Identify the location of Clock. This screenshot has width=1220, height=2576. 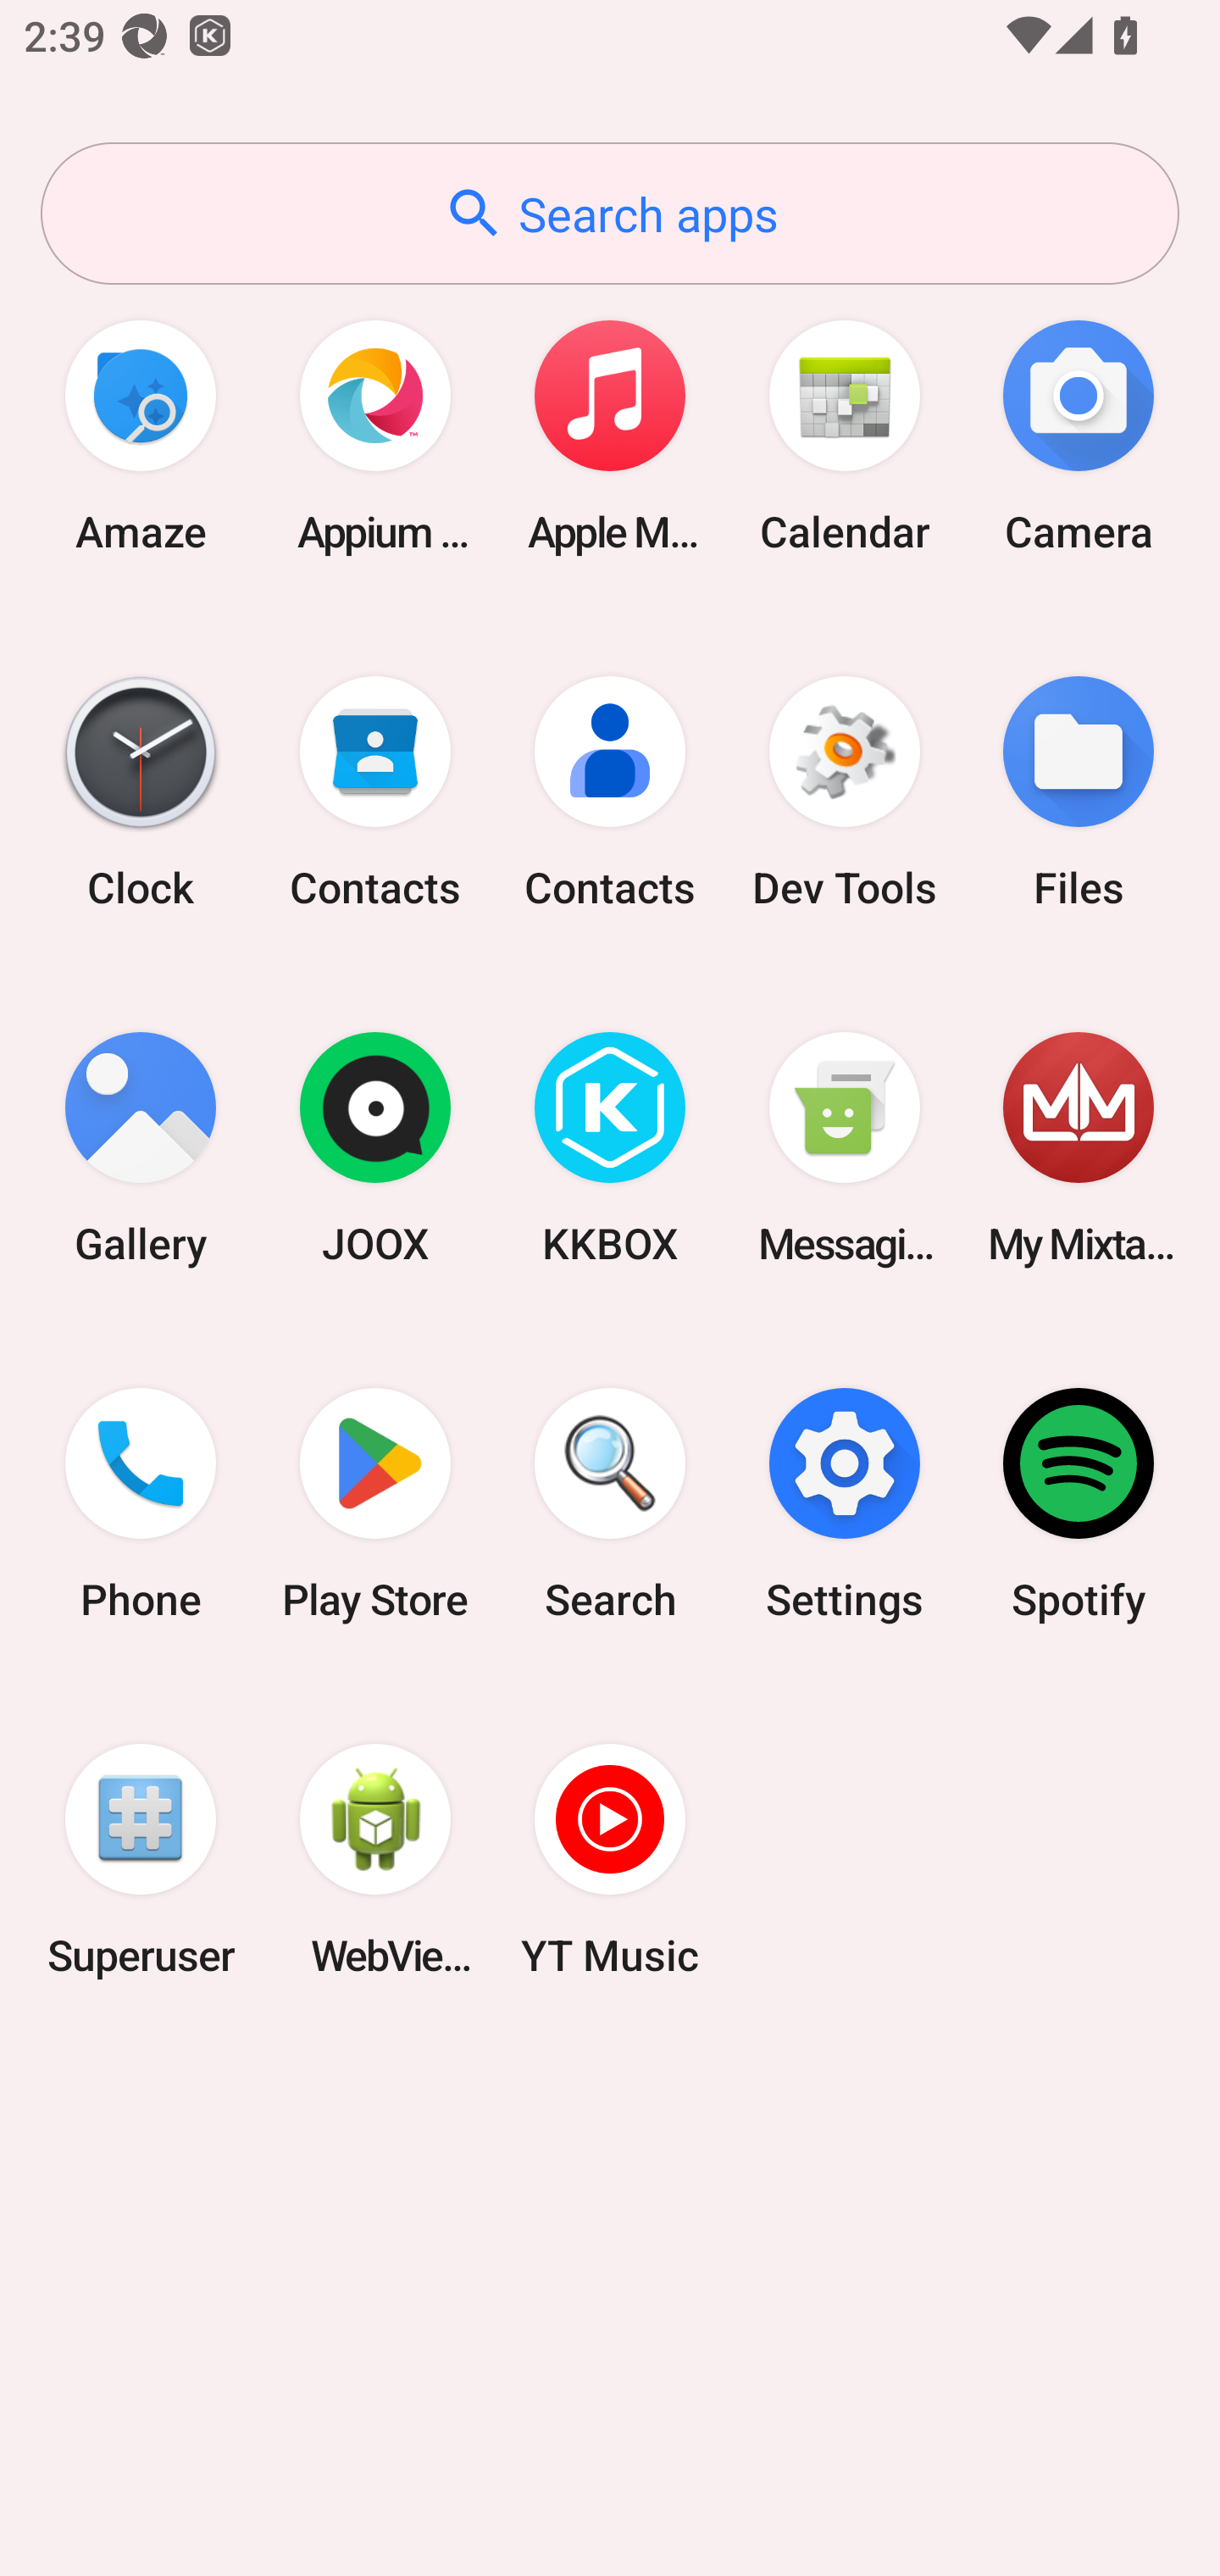
(141, 791).